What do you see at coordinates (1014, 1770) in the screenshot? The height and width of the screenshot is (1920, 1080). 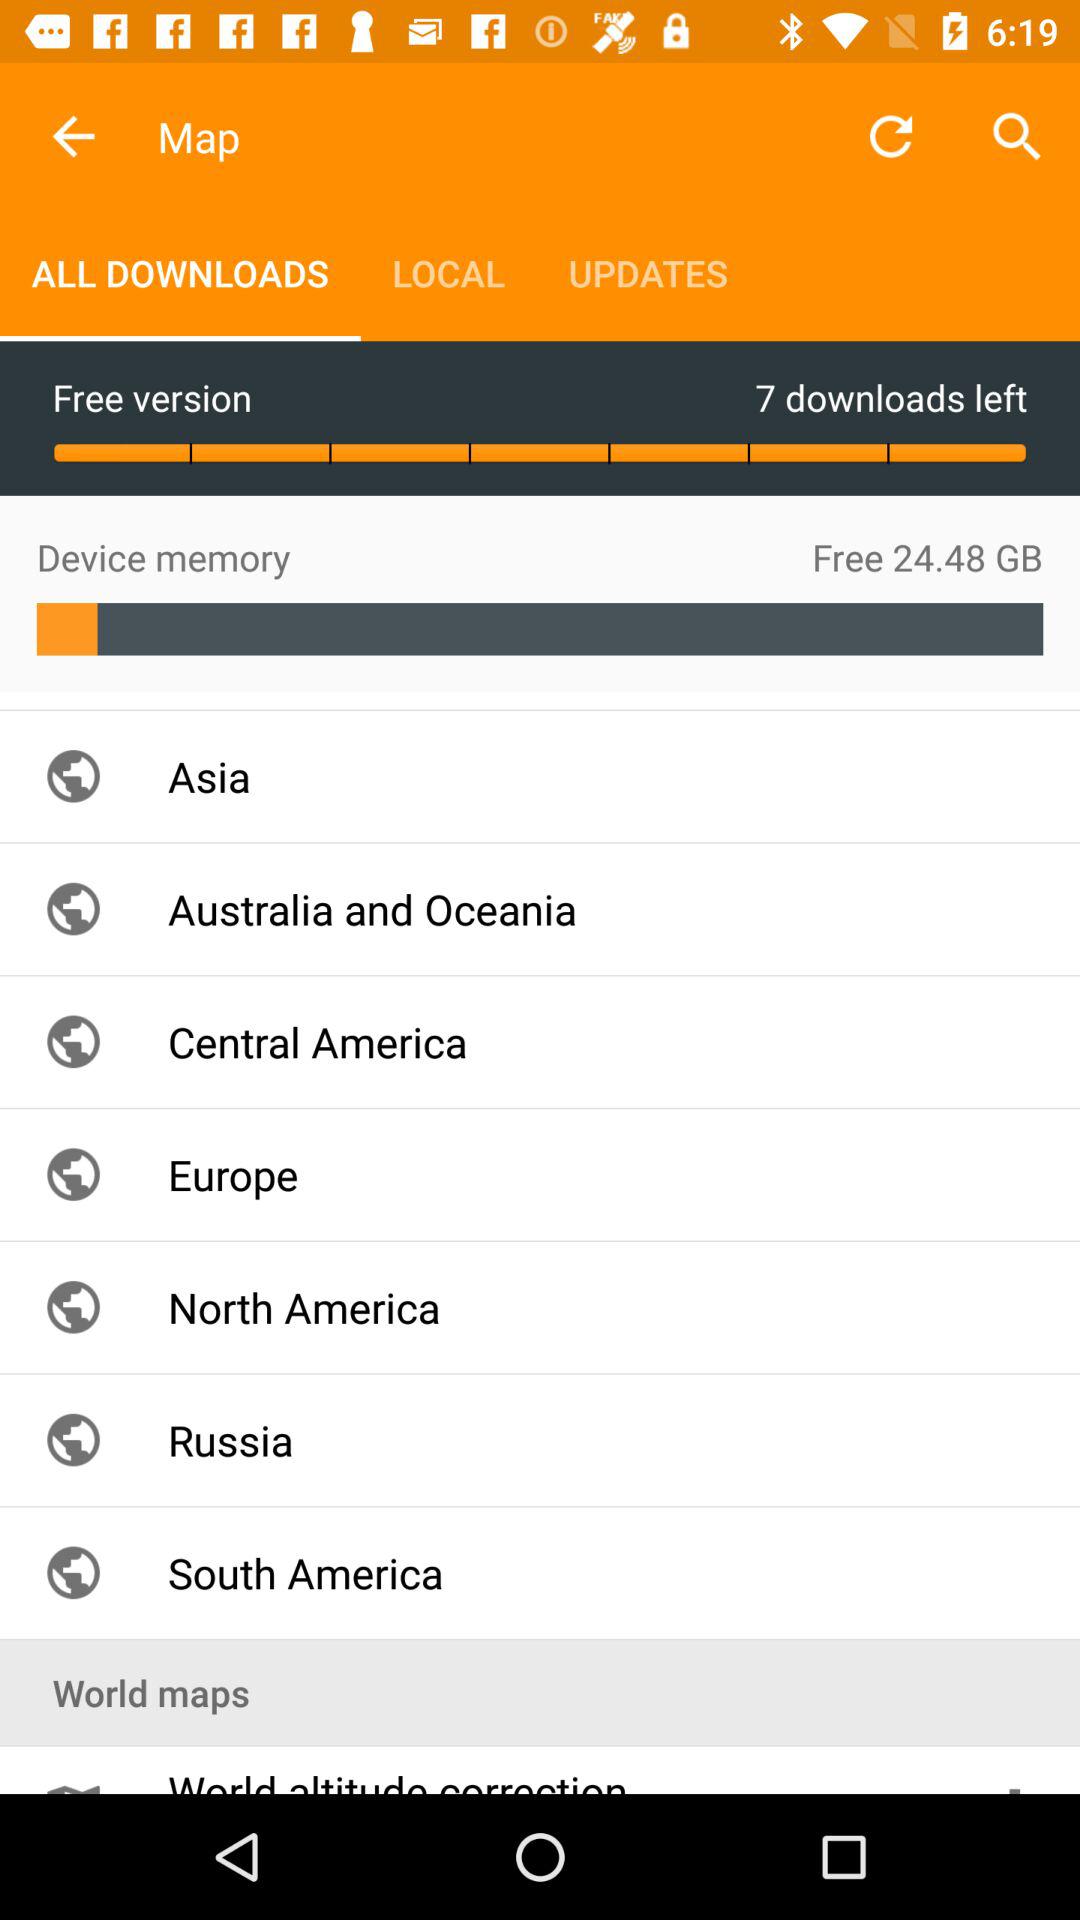 I see `launch item to the right of world altitude correction item` at bounding box center [1014, 1770].